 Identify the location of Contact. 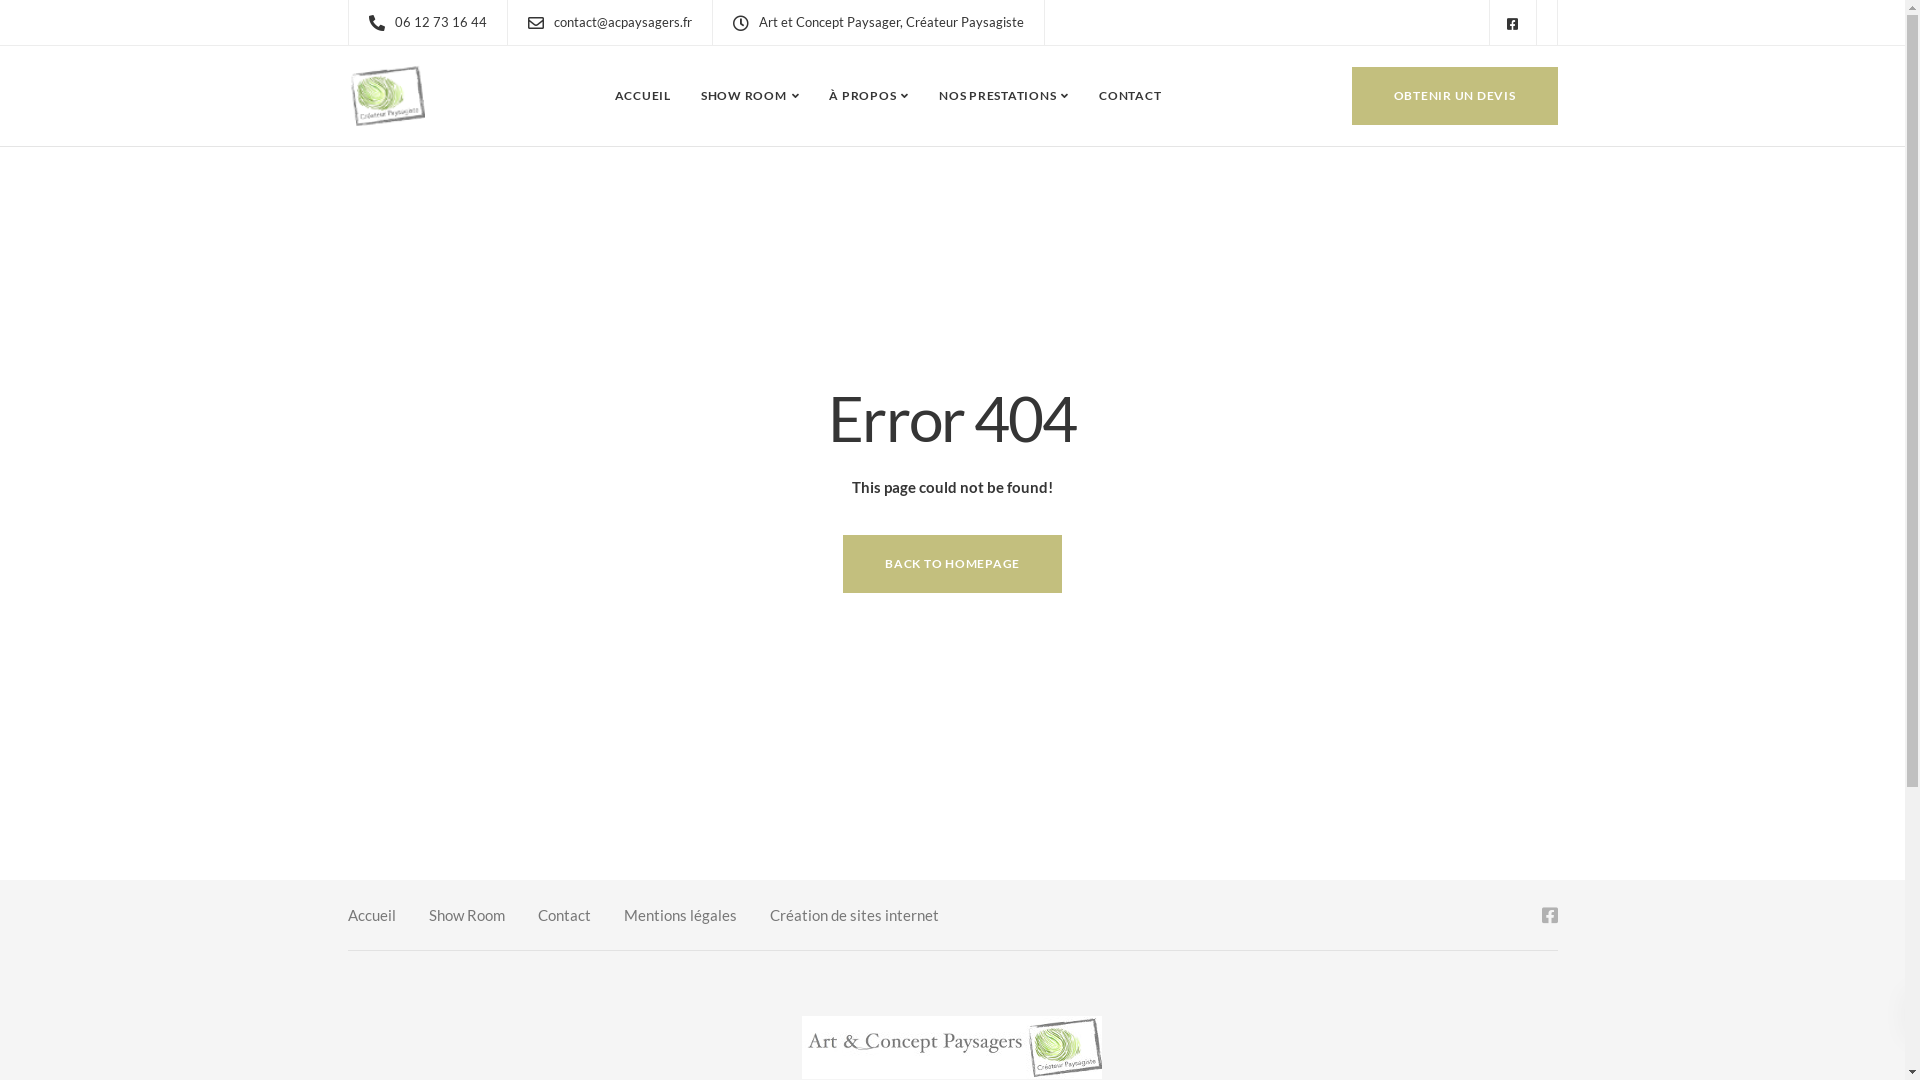
(564, 918).